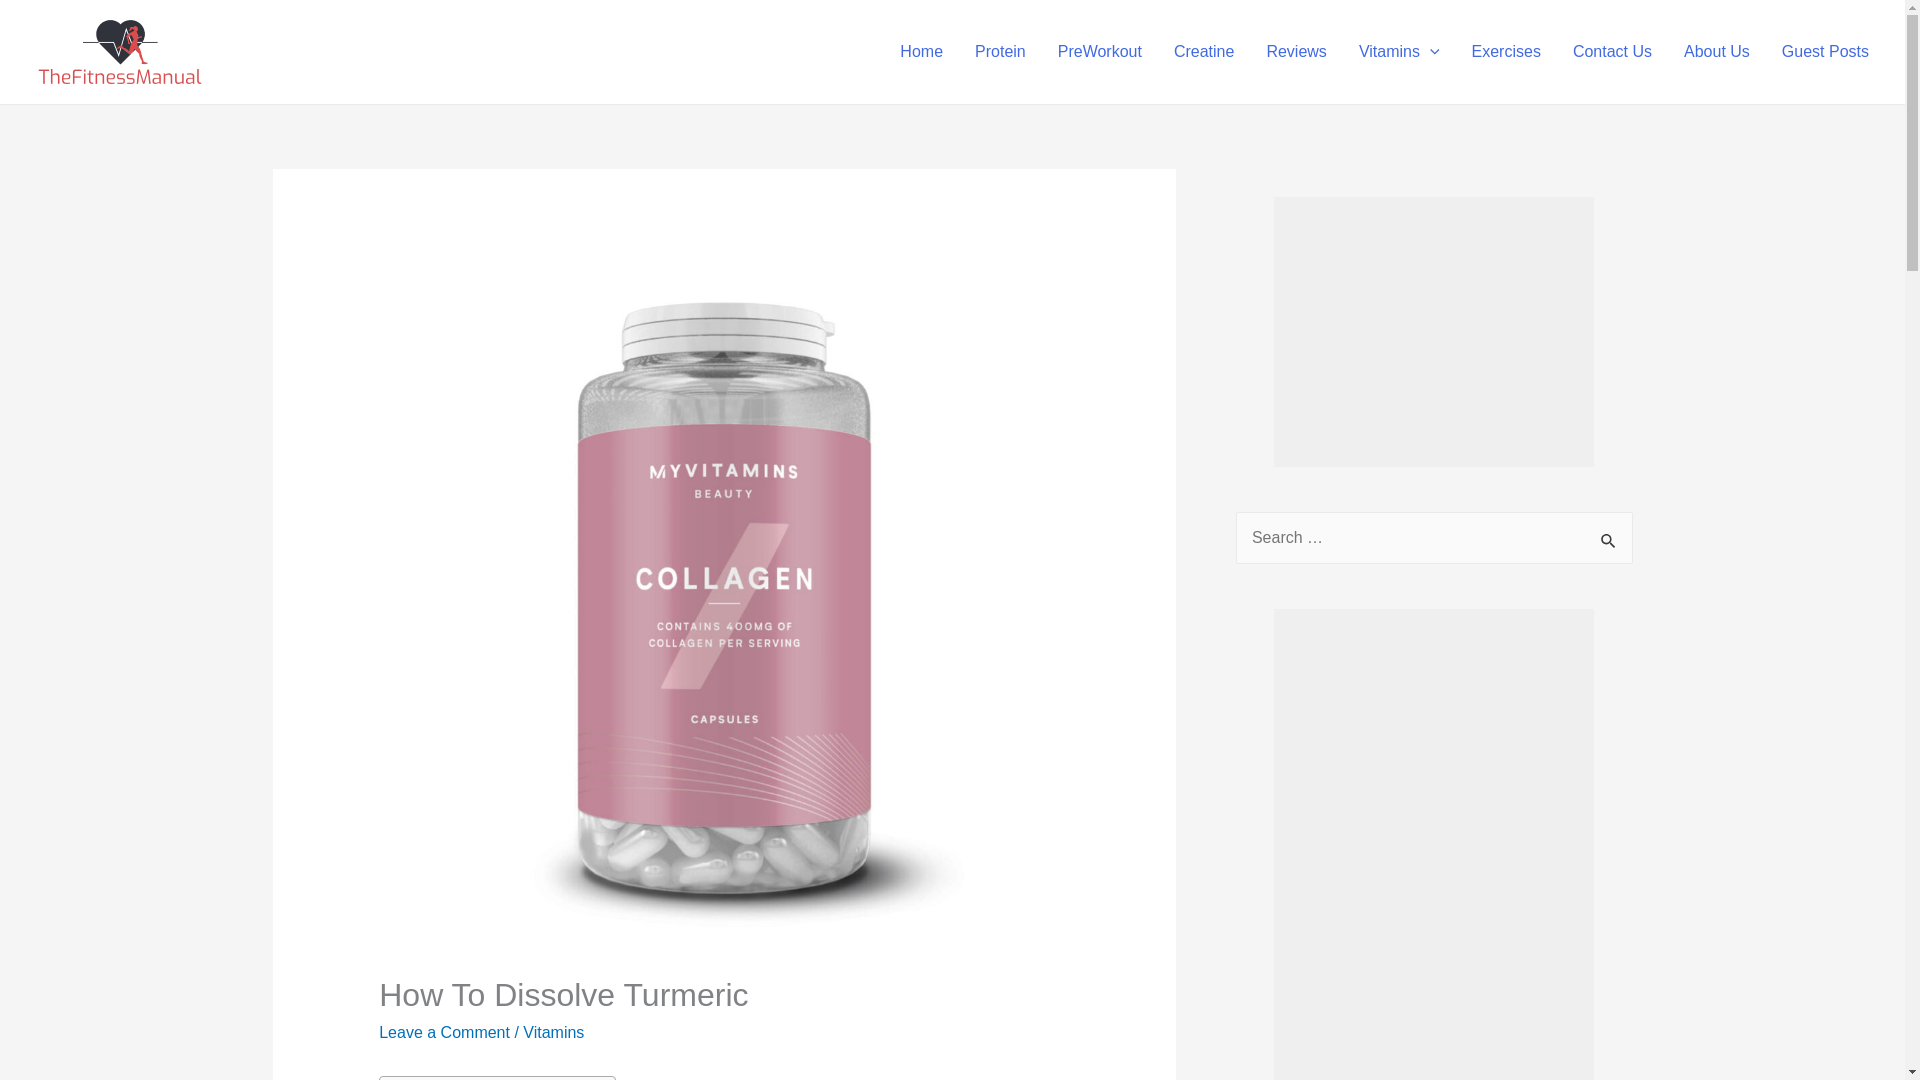 This screenshot has width=1920, height=1080. I want to click on Reviews, so click(1296, 52).